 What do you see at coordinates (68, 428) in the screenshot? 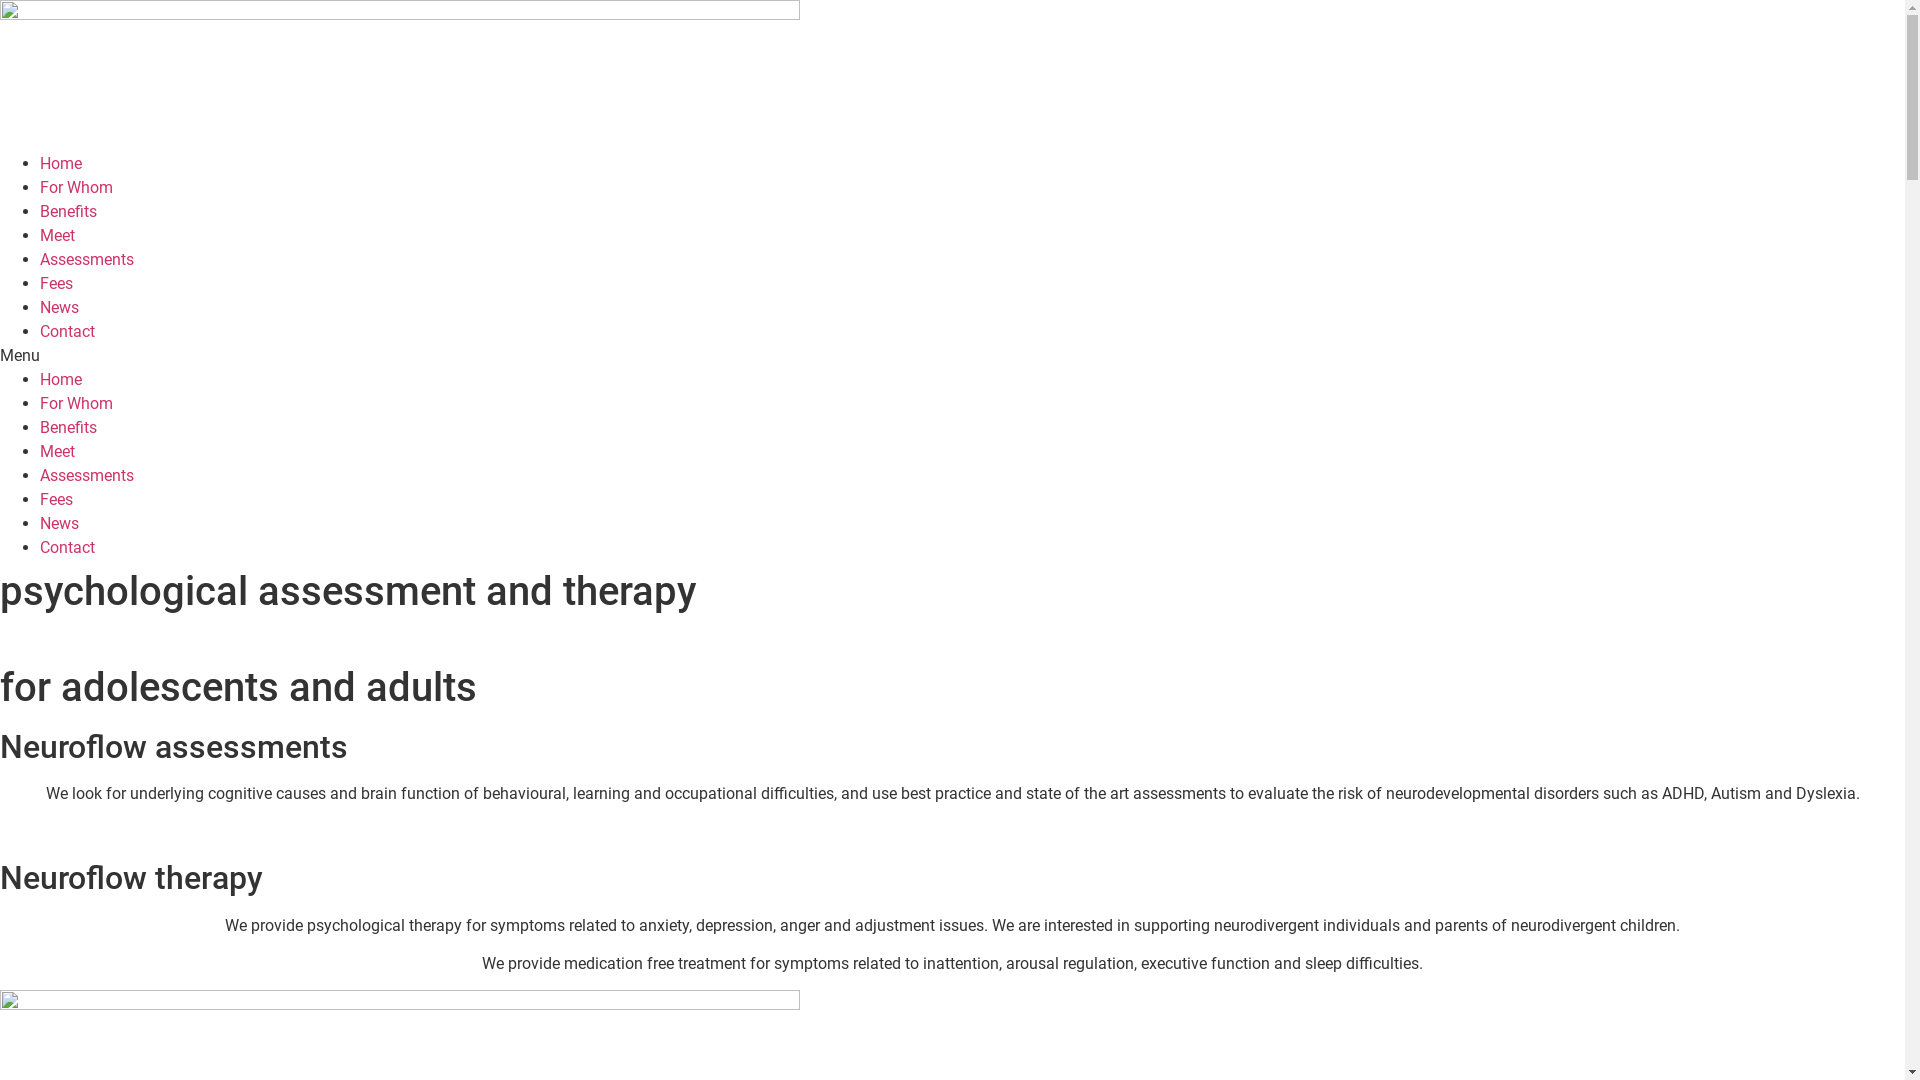
I see `Benefits` at bounding box center [68, 428].